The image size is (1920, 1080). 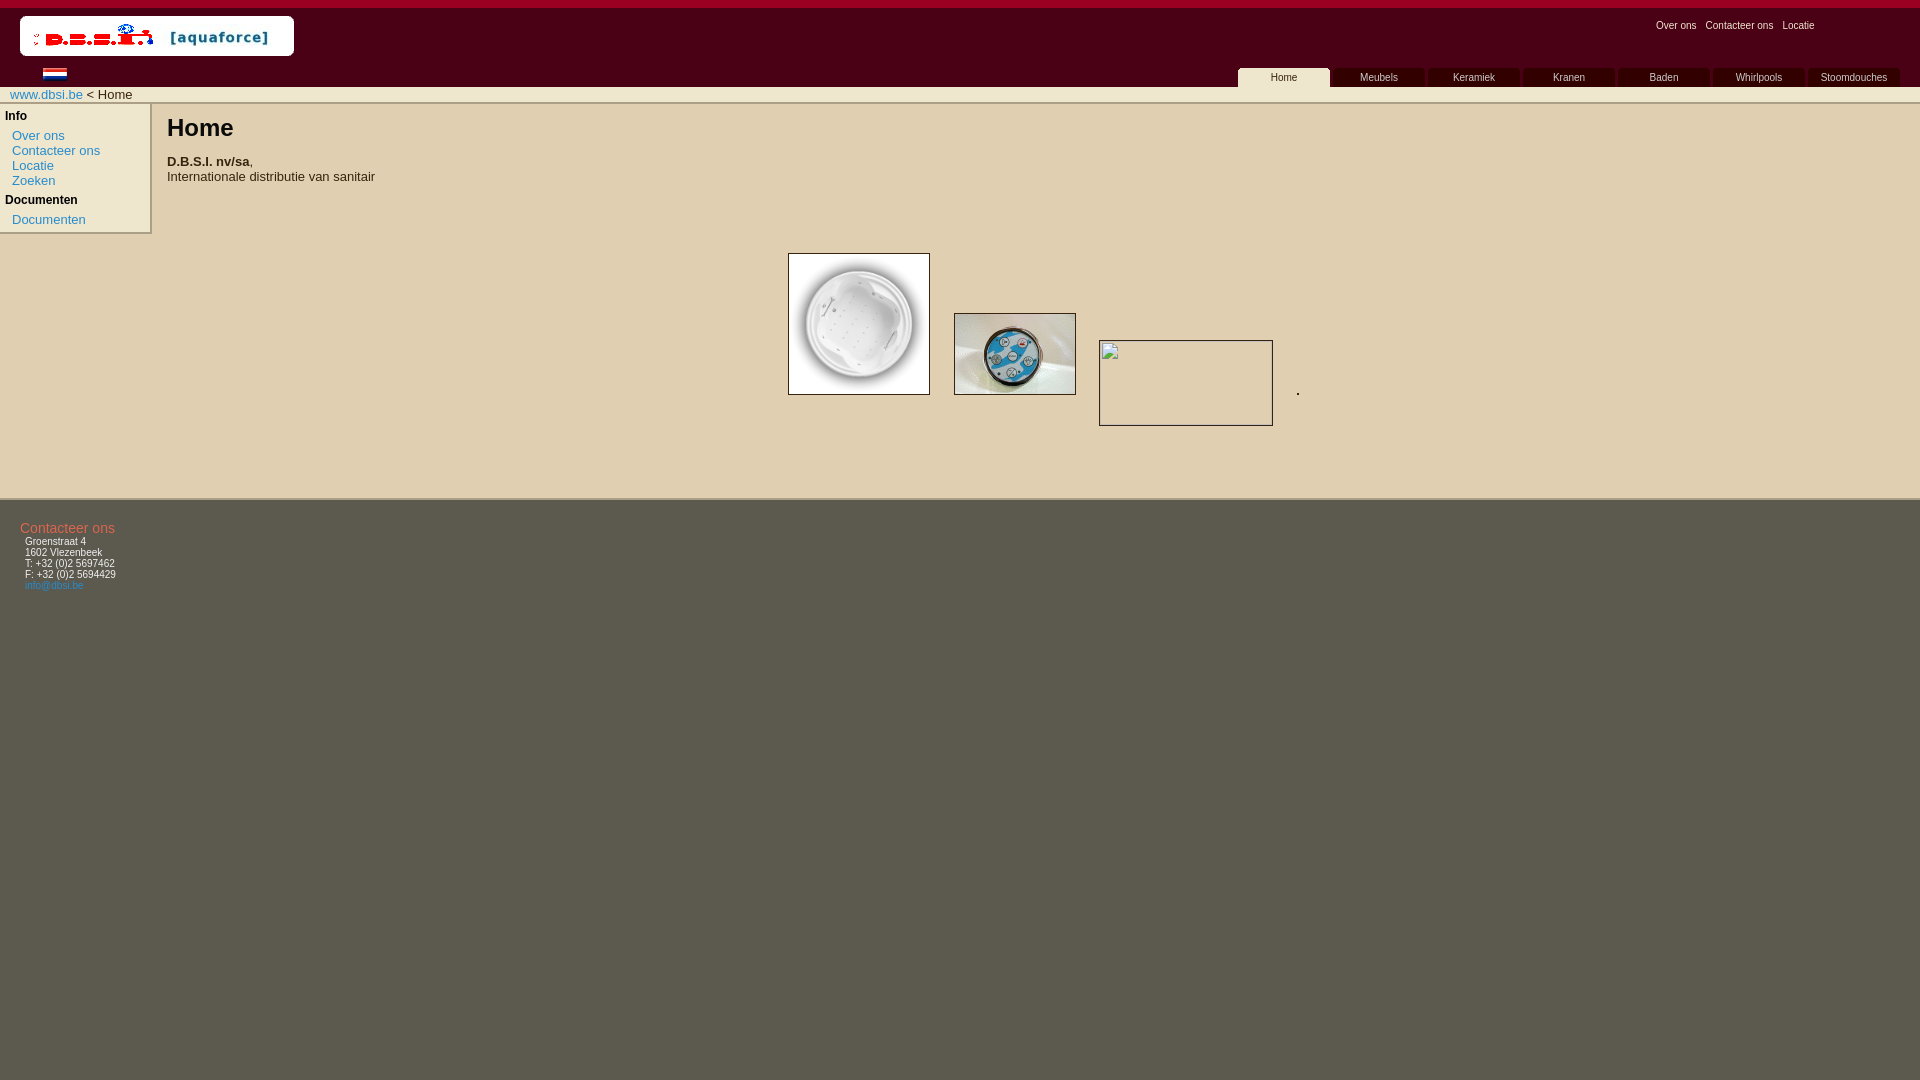 I want to click on Contacteer ons, so click(x=56, y=150).